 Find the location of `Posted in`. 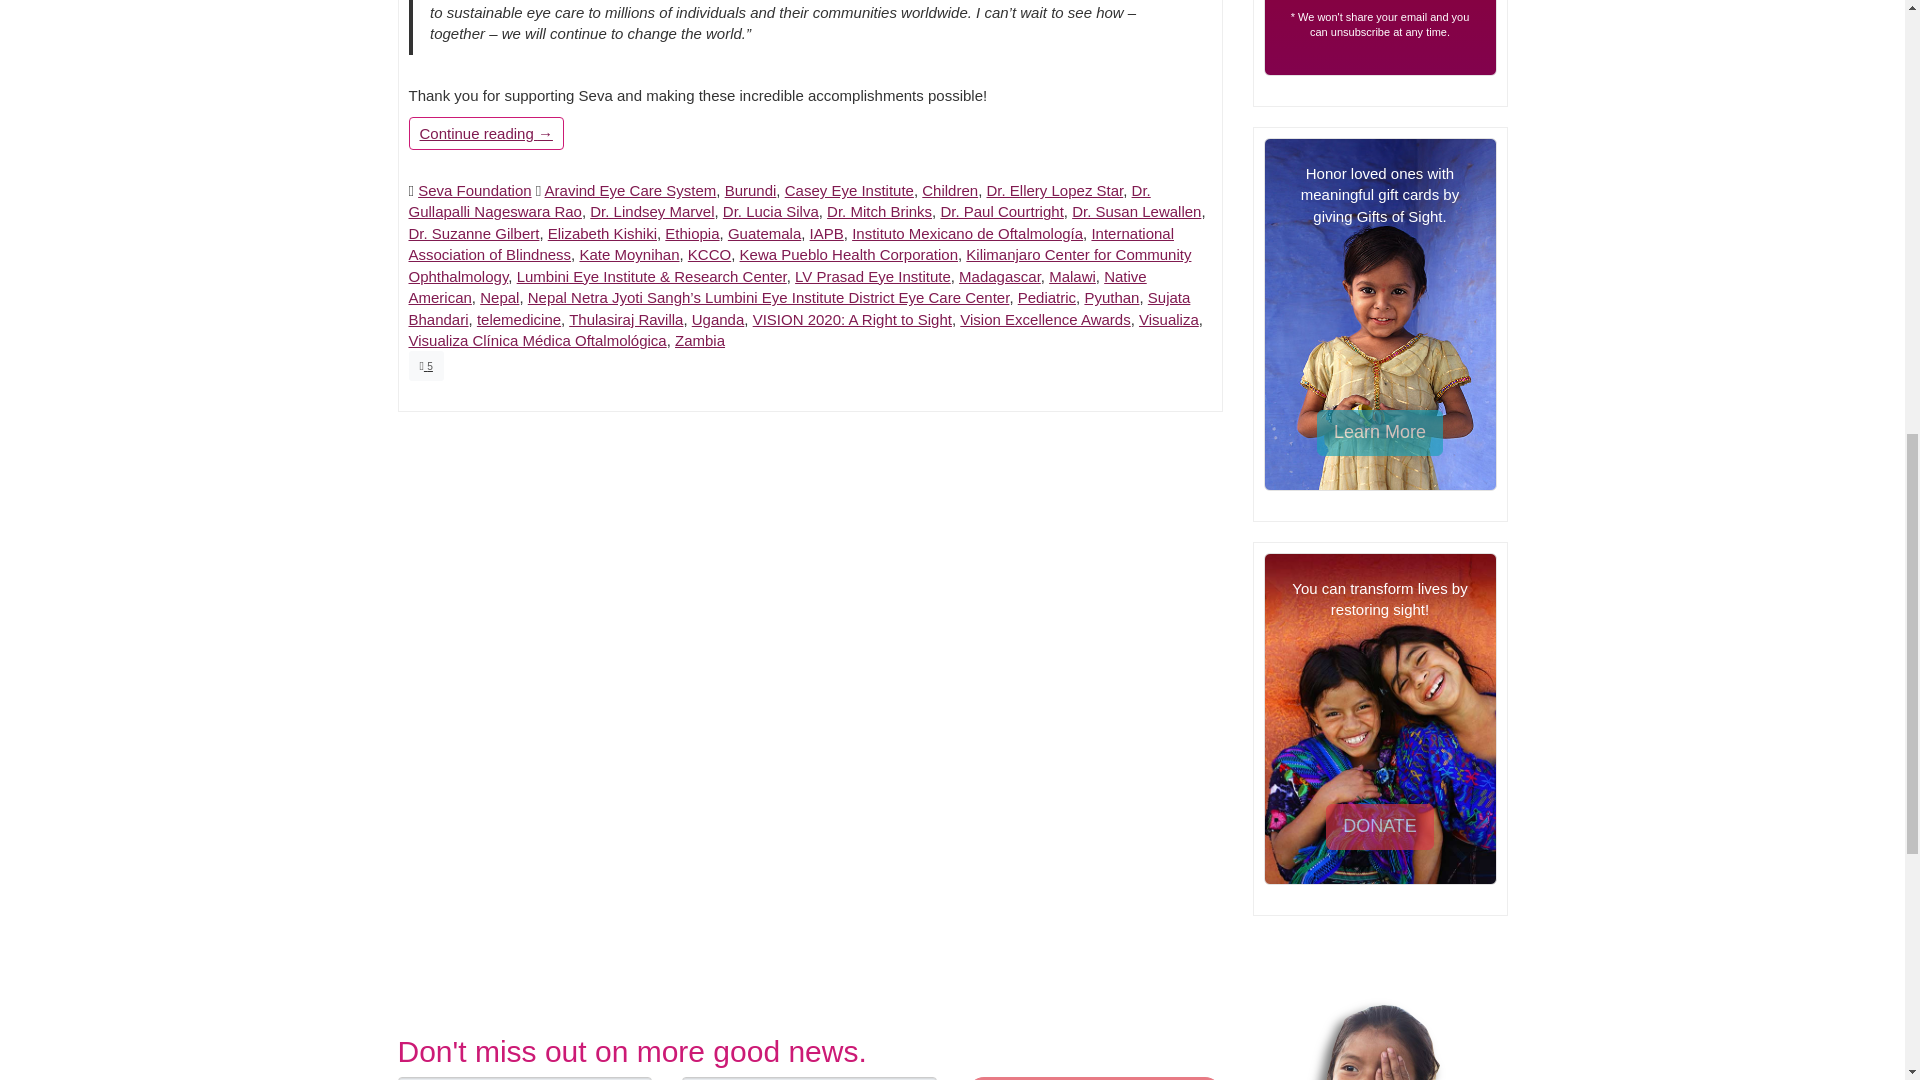

Posted in is located at coordinates (410, 190).